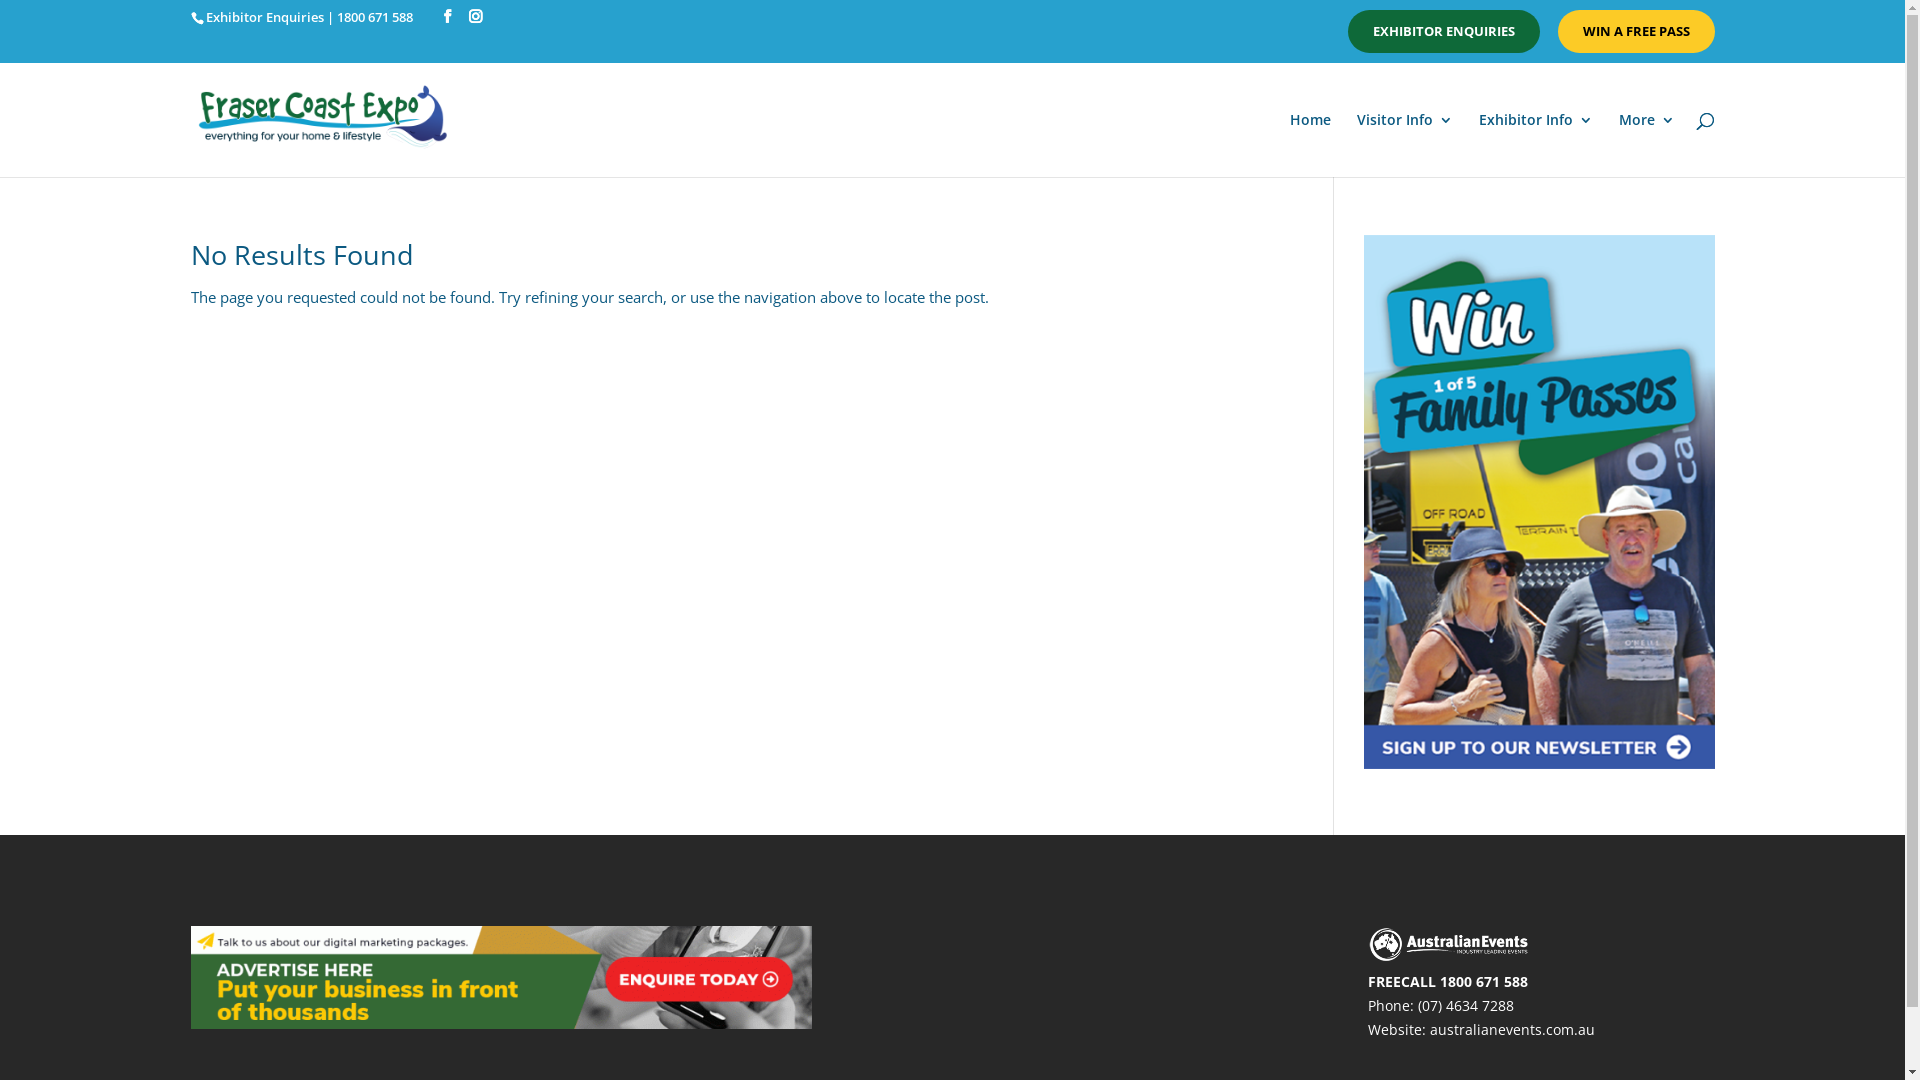  What do you see at coordinates (1404, 145) in the screenshot?
I see `Visitor Info` at bounding box center [1404, 145].